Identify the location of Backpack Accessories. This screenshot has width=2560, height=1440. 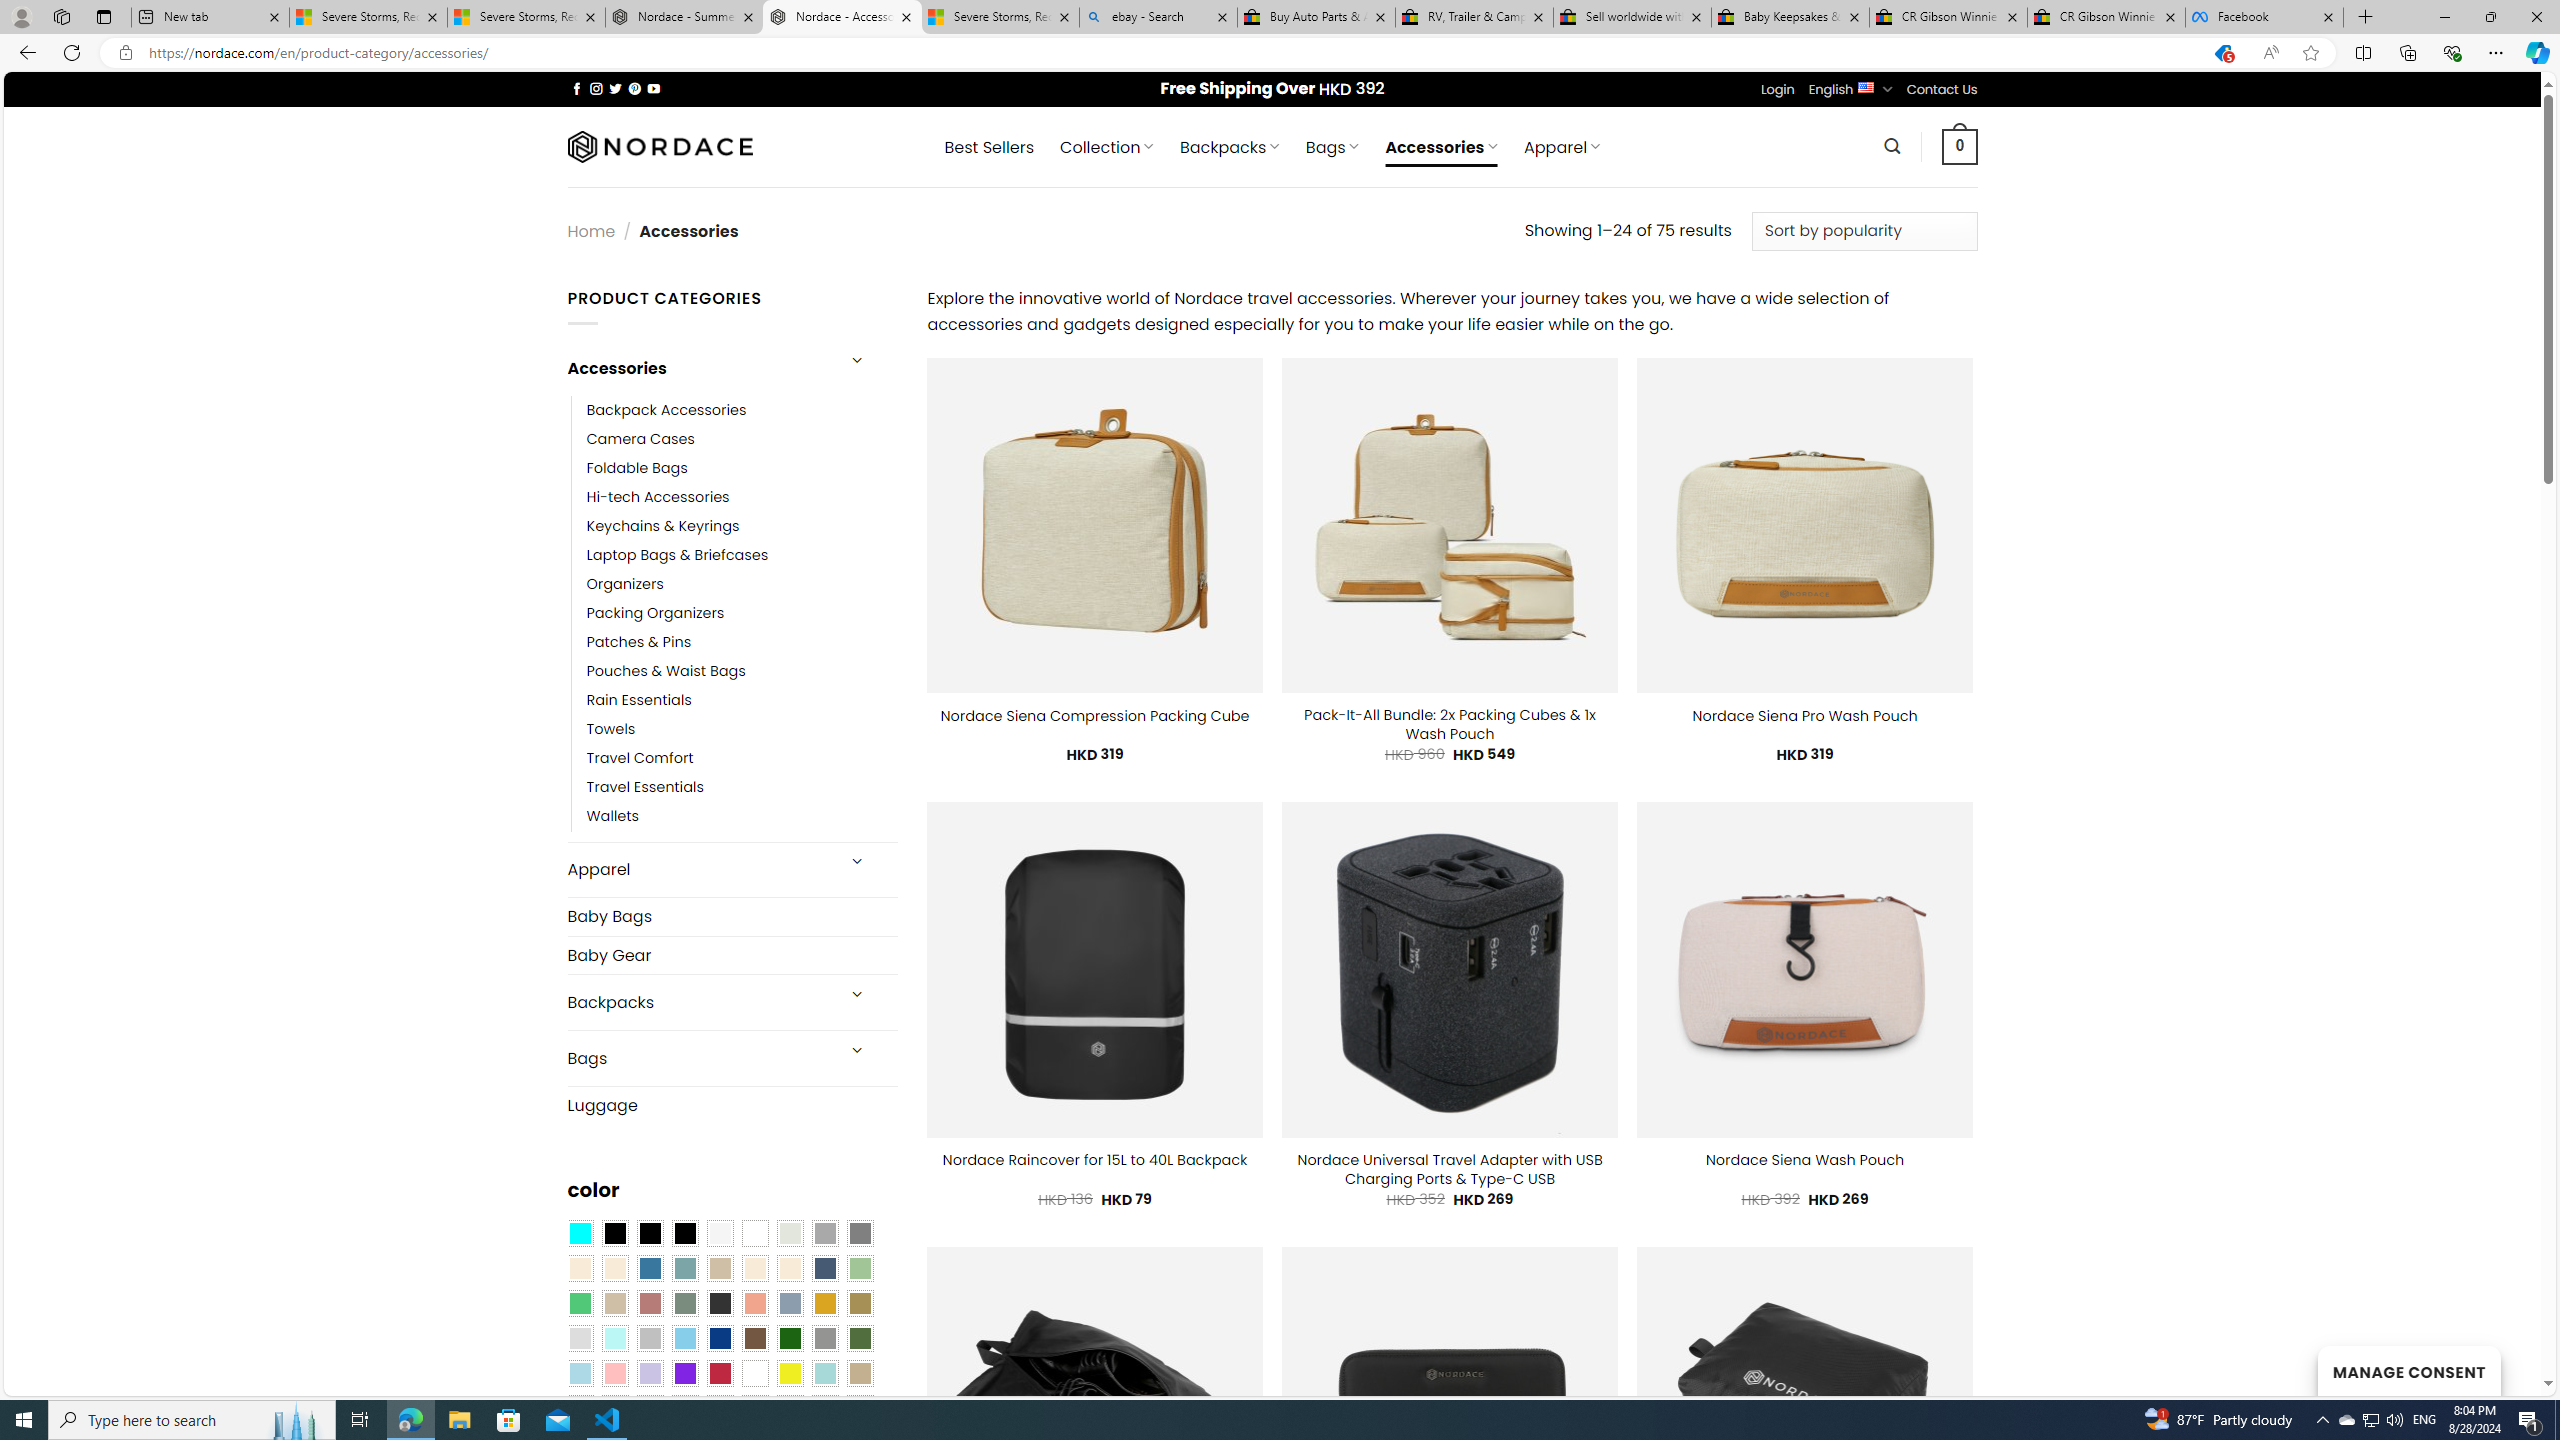
(742, 409).